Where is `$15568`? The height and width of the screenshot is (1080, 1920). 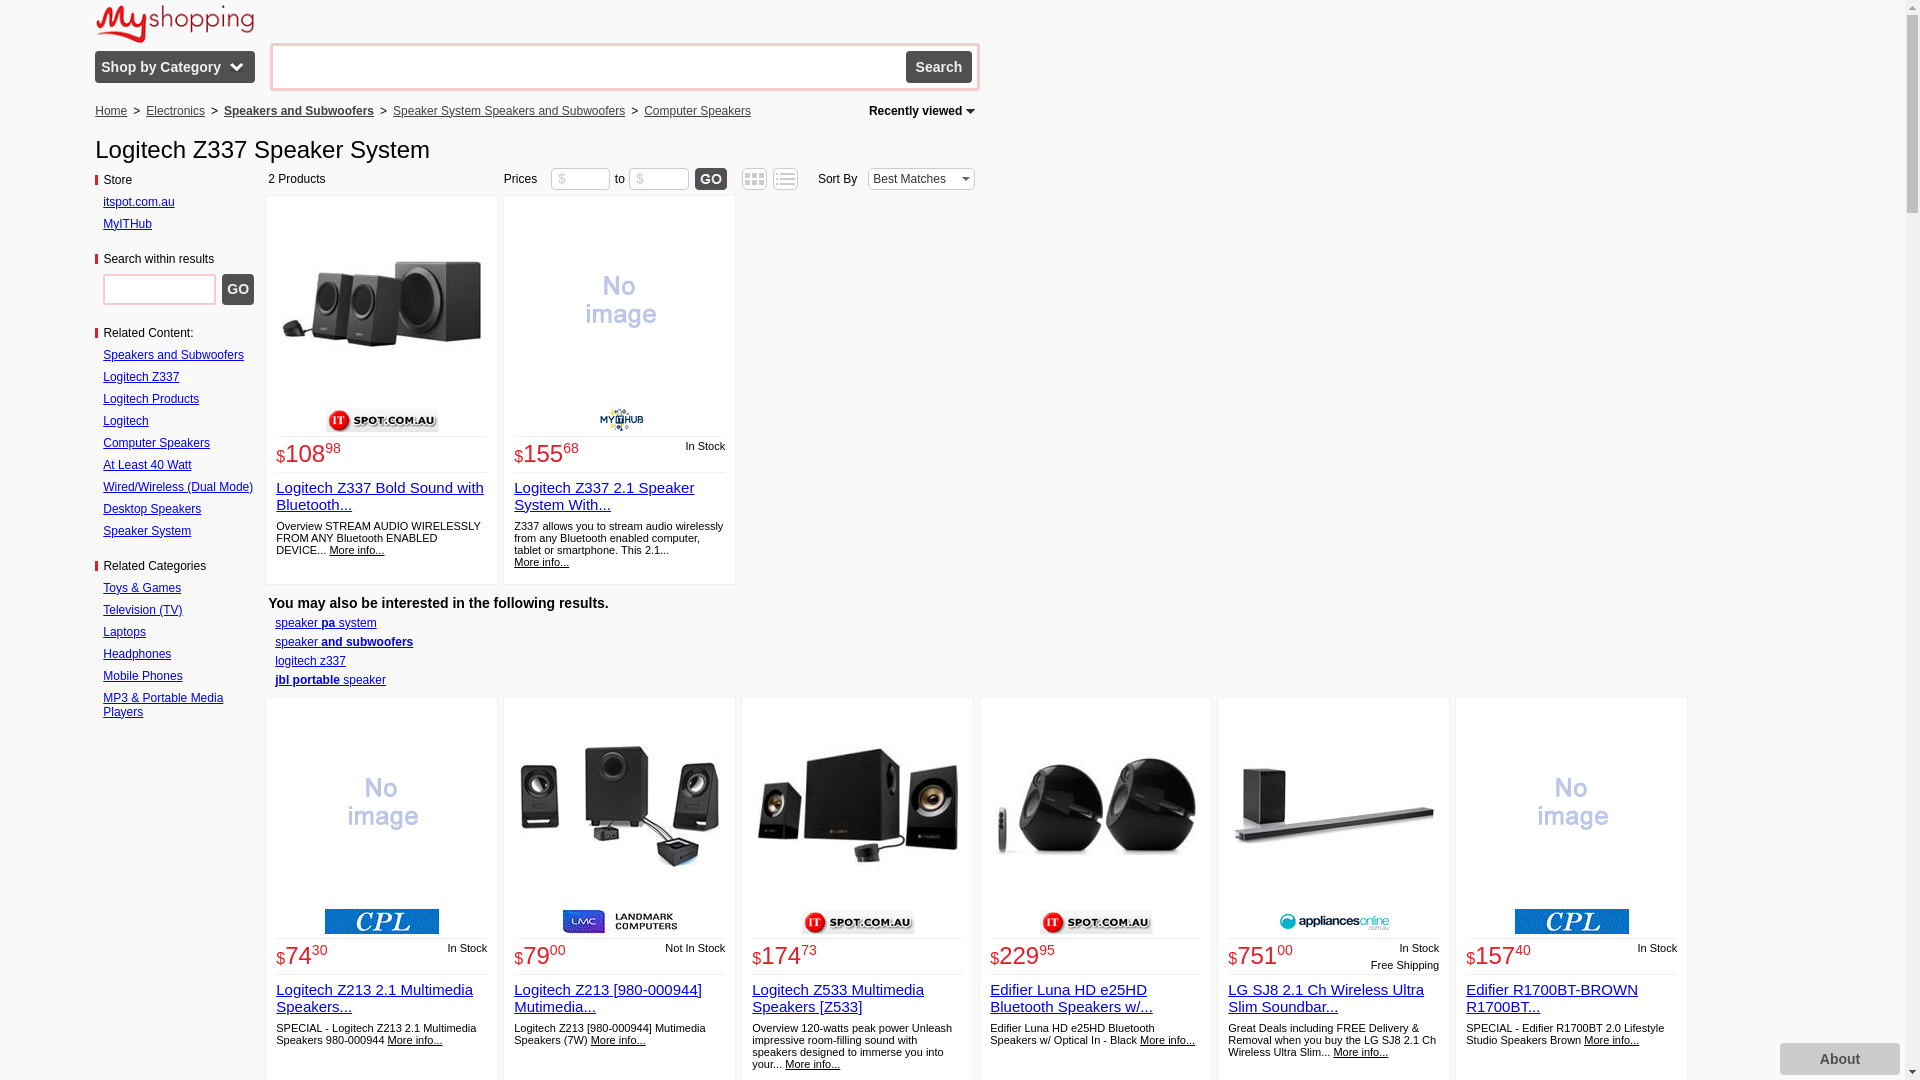 $15568 is located at coordinates (546, 458).